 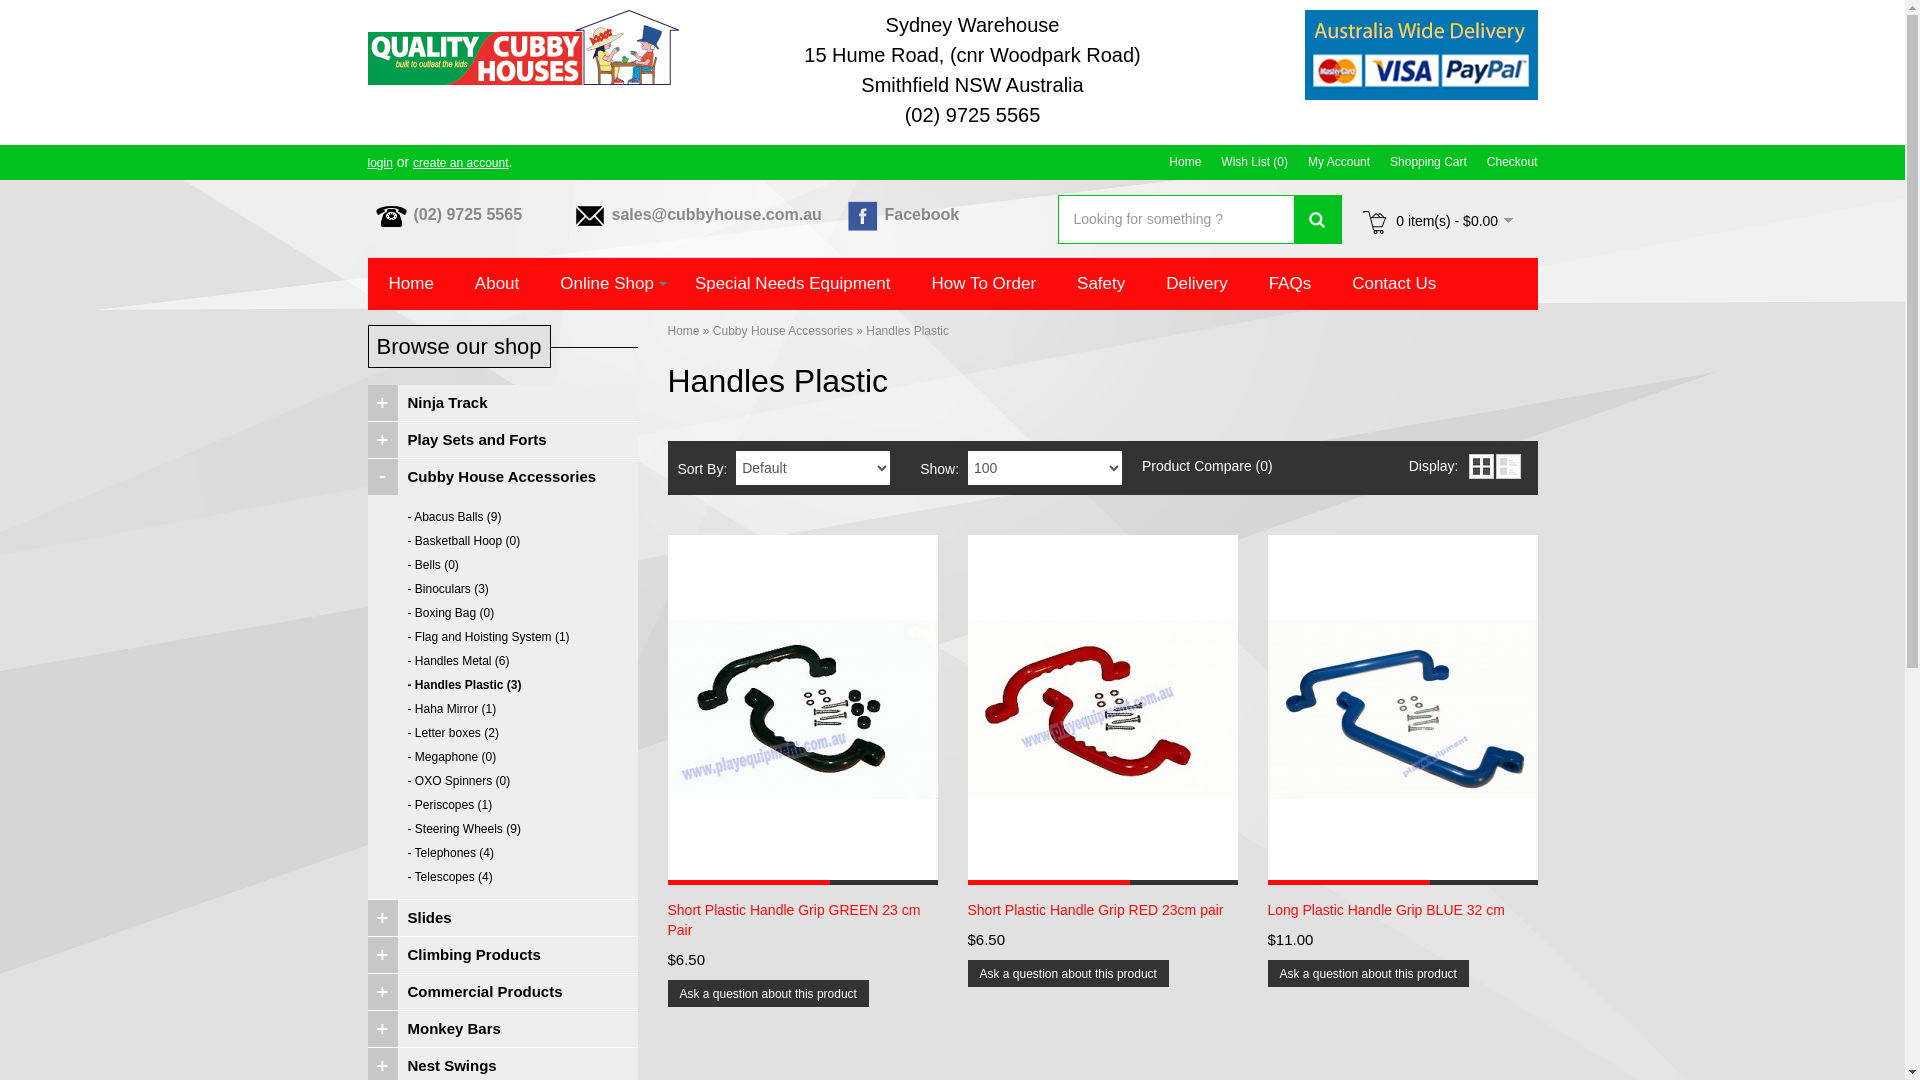 I want to click on - Letter boxes (2), so click(x=503, y=733).